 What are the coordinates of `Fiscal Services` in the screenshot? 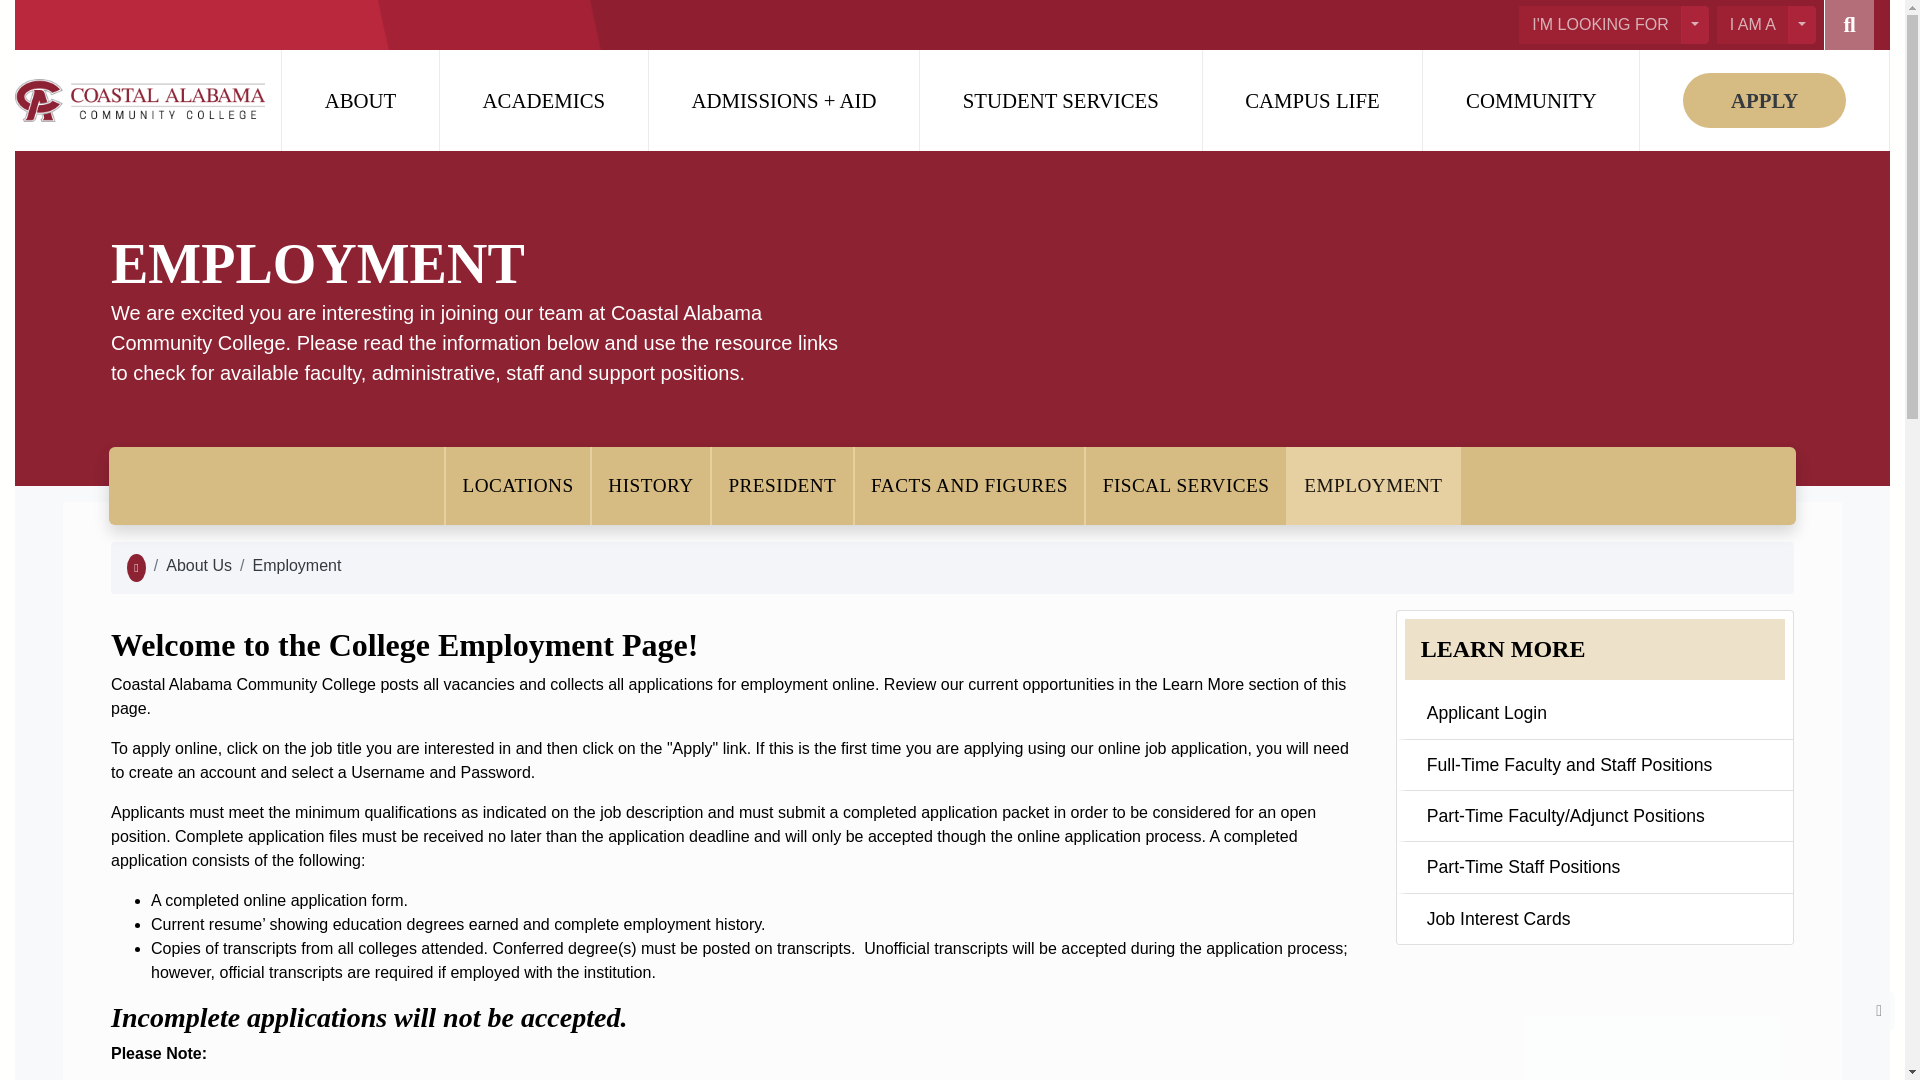 It's located at (1186, 486).